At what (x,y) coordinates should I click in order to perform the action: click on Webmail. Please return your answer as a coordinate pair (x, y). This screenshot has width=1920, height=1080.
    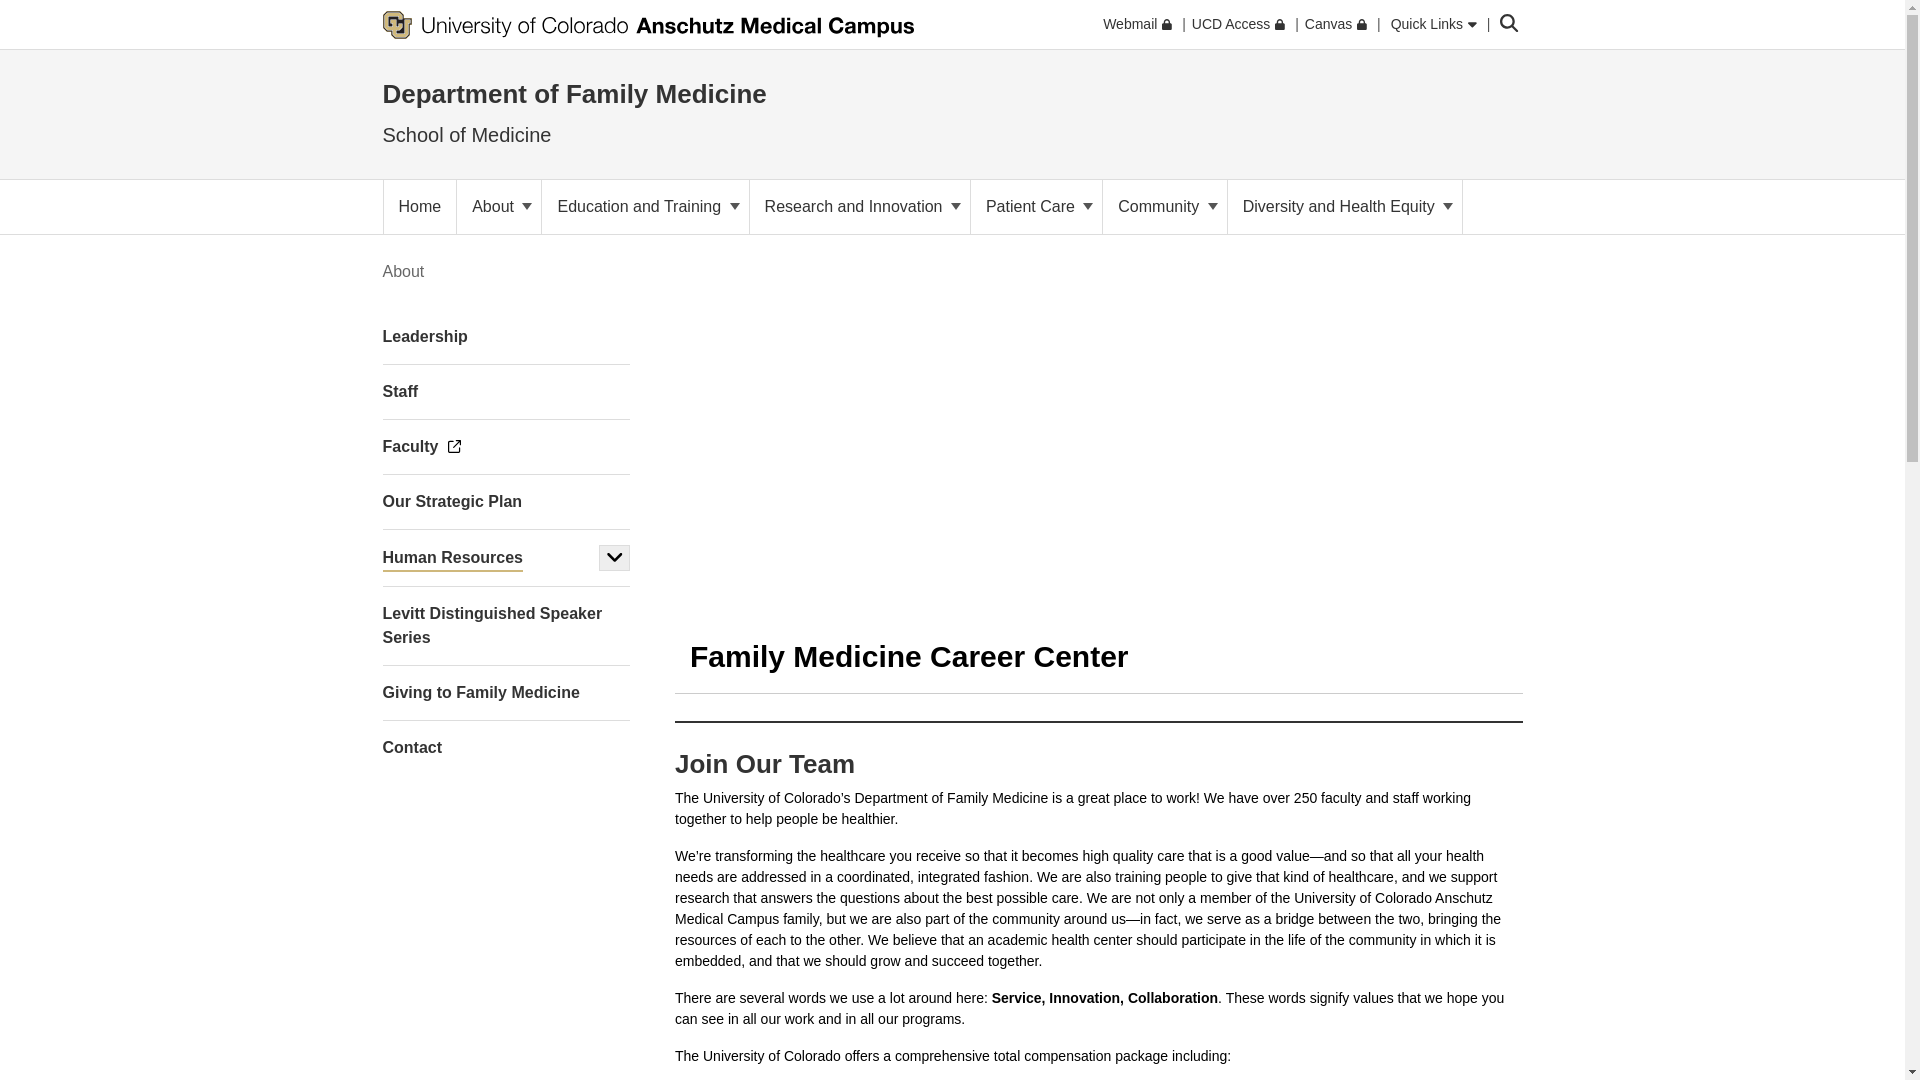
    Looking at the image, I should click on (1136, 24).